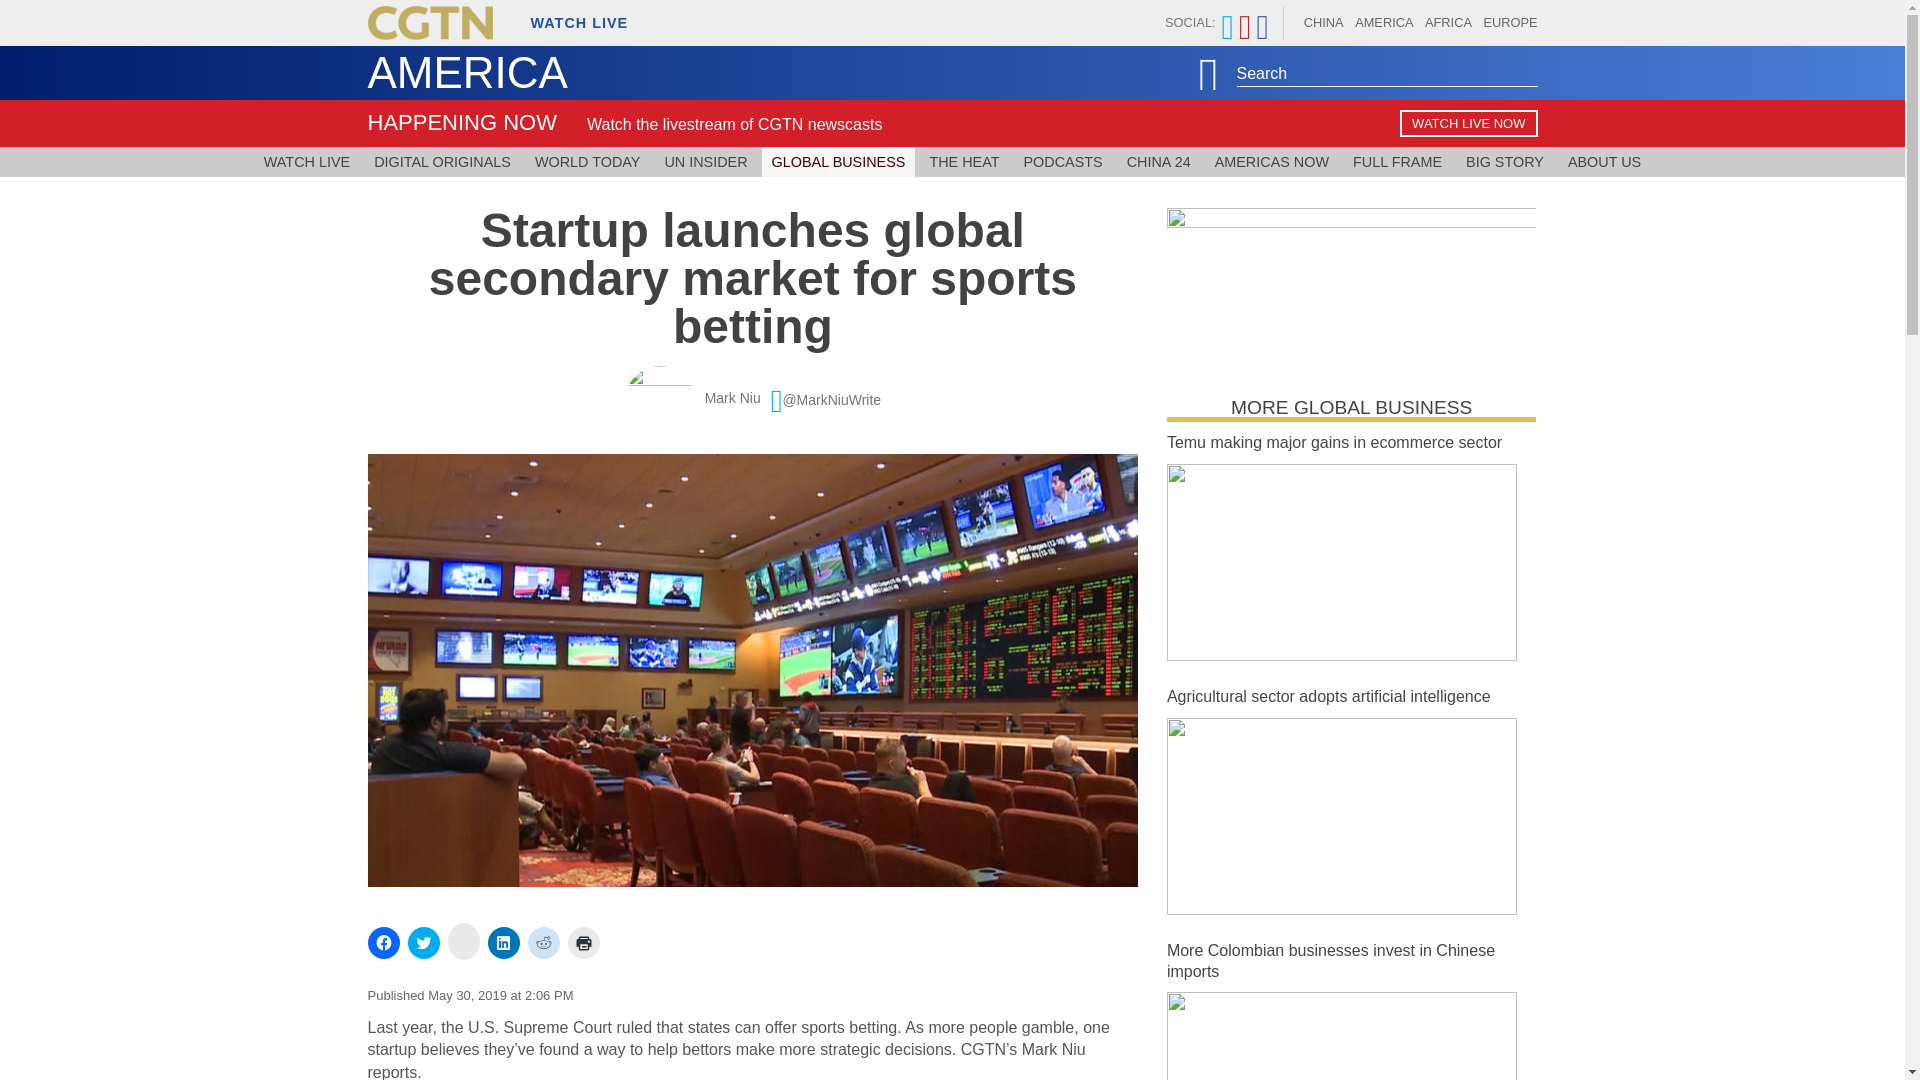  I want to click on Click to share on LinkedIn, so click(504, 942).